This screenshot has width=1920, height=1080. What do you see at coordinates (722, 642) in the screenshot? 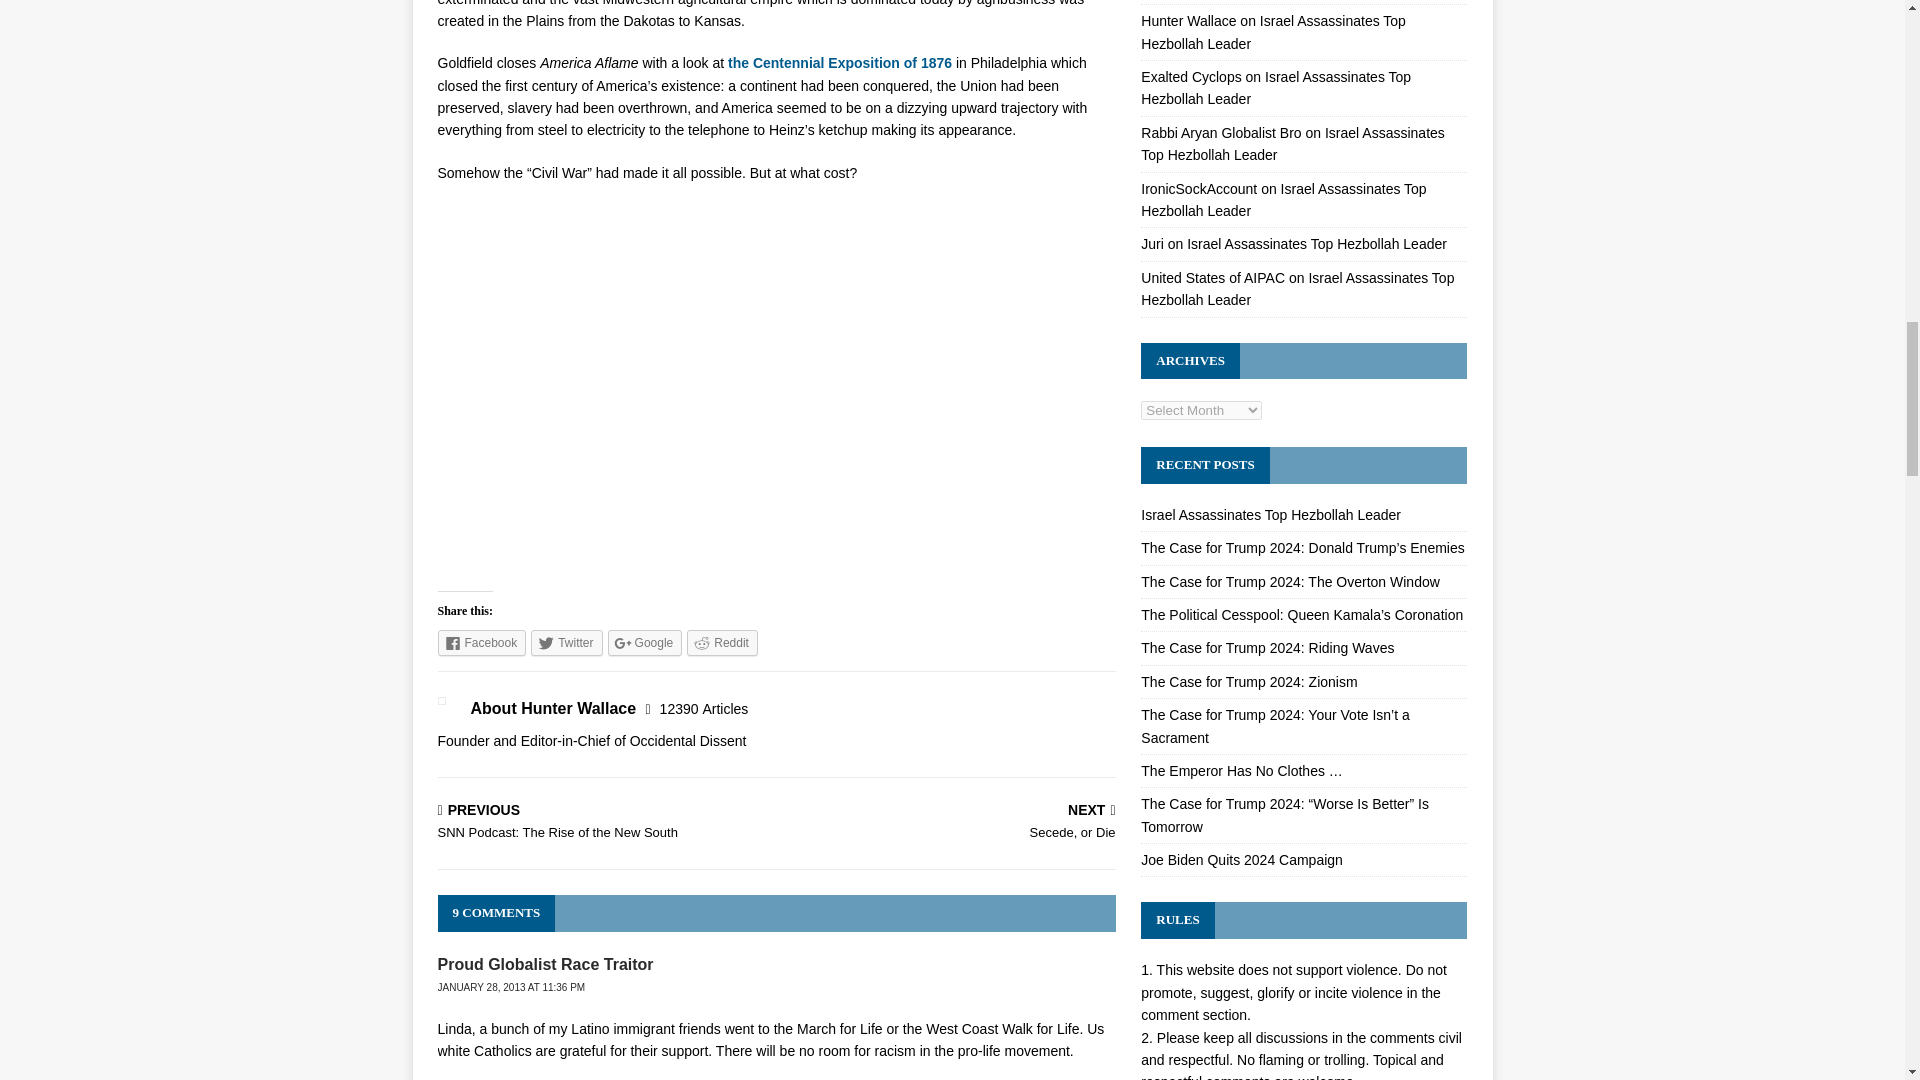
I see `Click to share on Reddit` at bounding box center [722, 642].